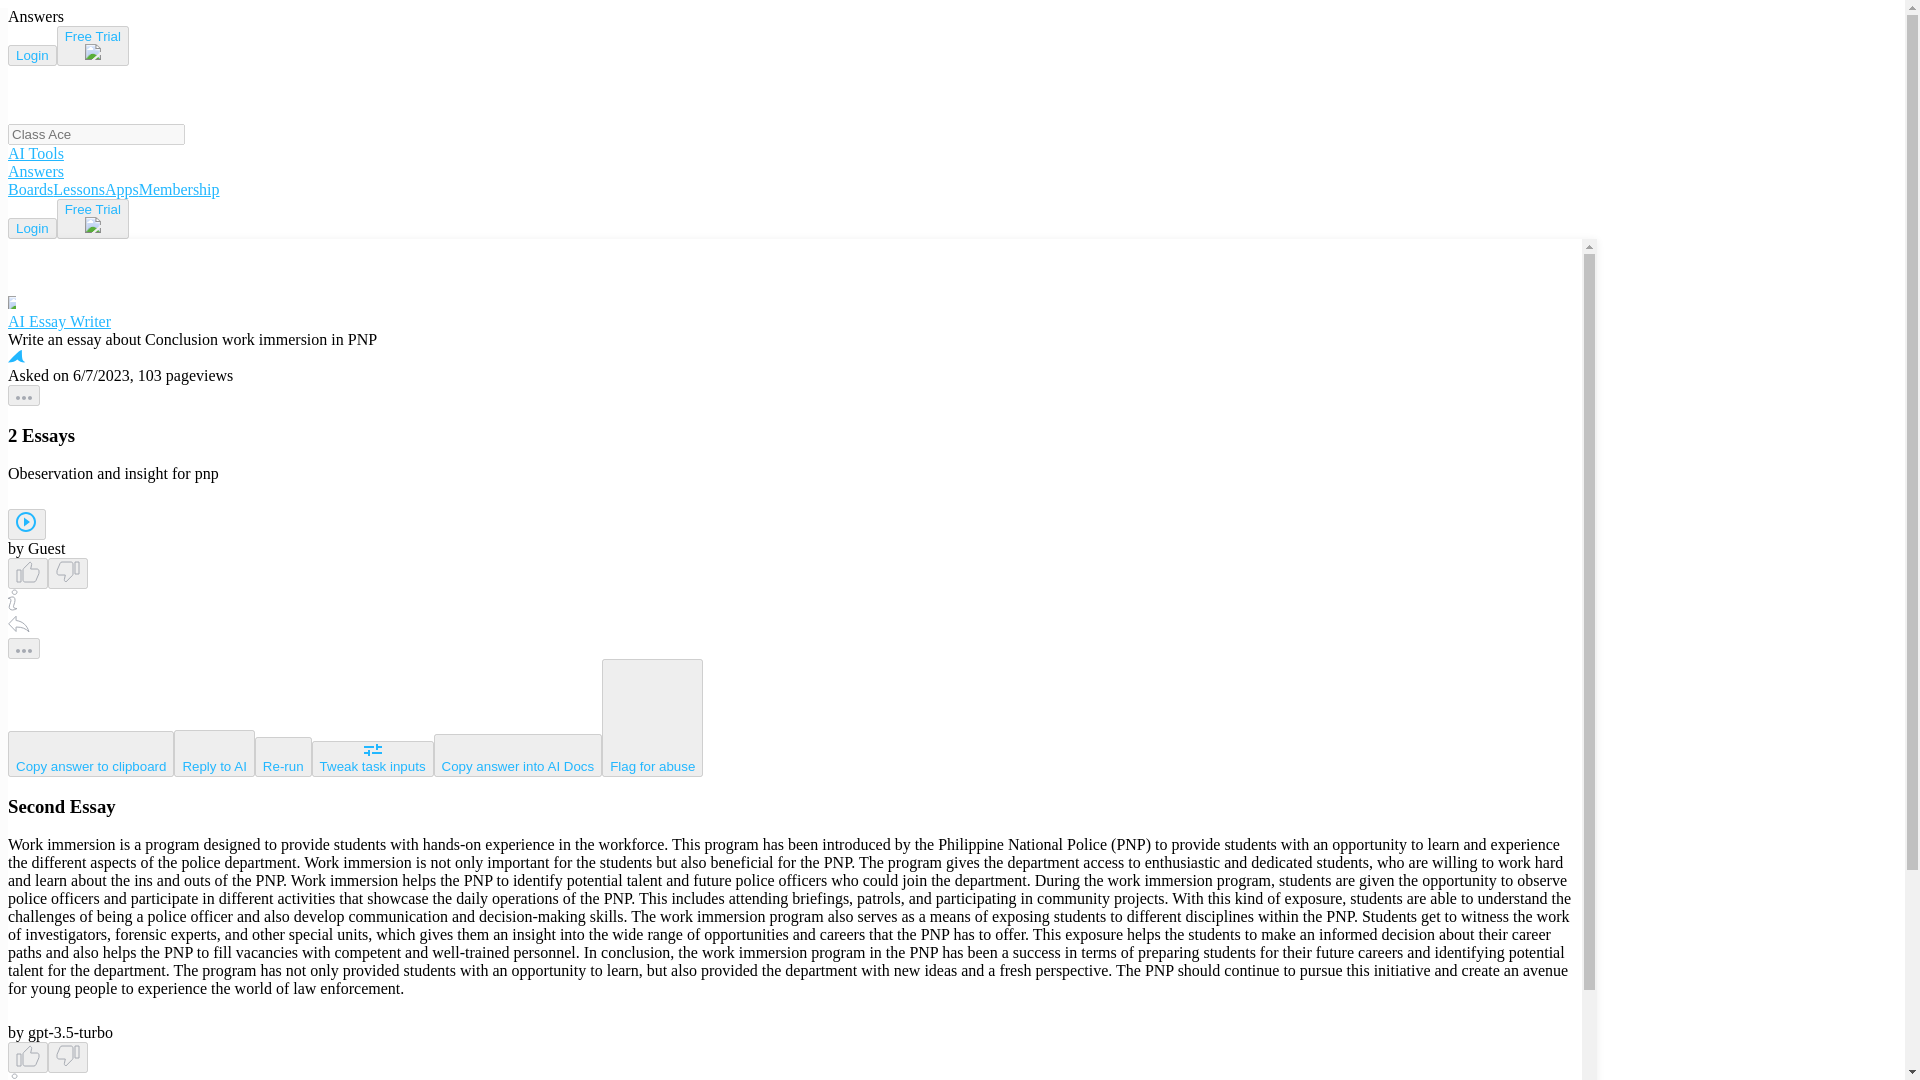 The width and height of the screenshot is (1920, 1080). Describe the element at coordinates (90, 754) in the screenshot. I see `Copy answer to clipboard` at that location.